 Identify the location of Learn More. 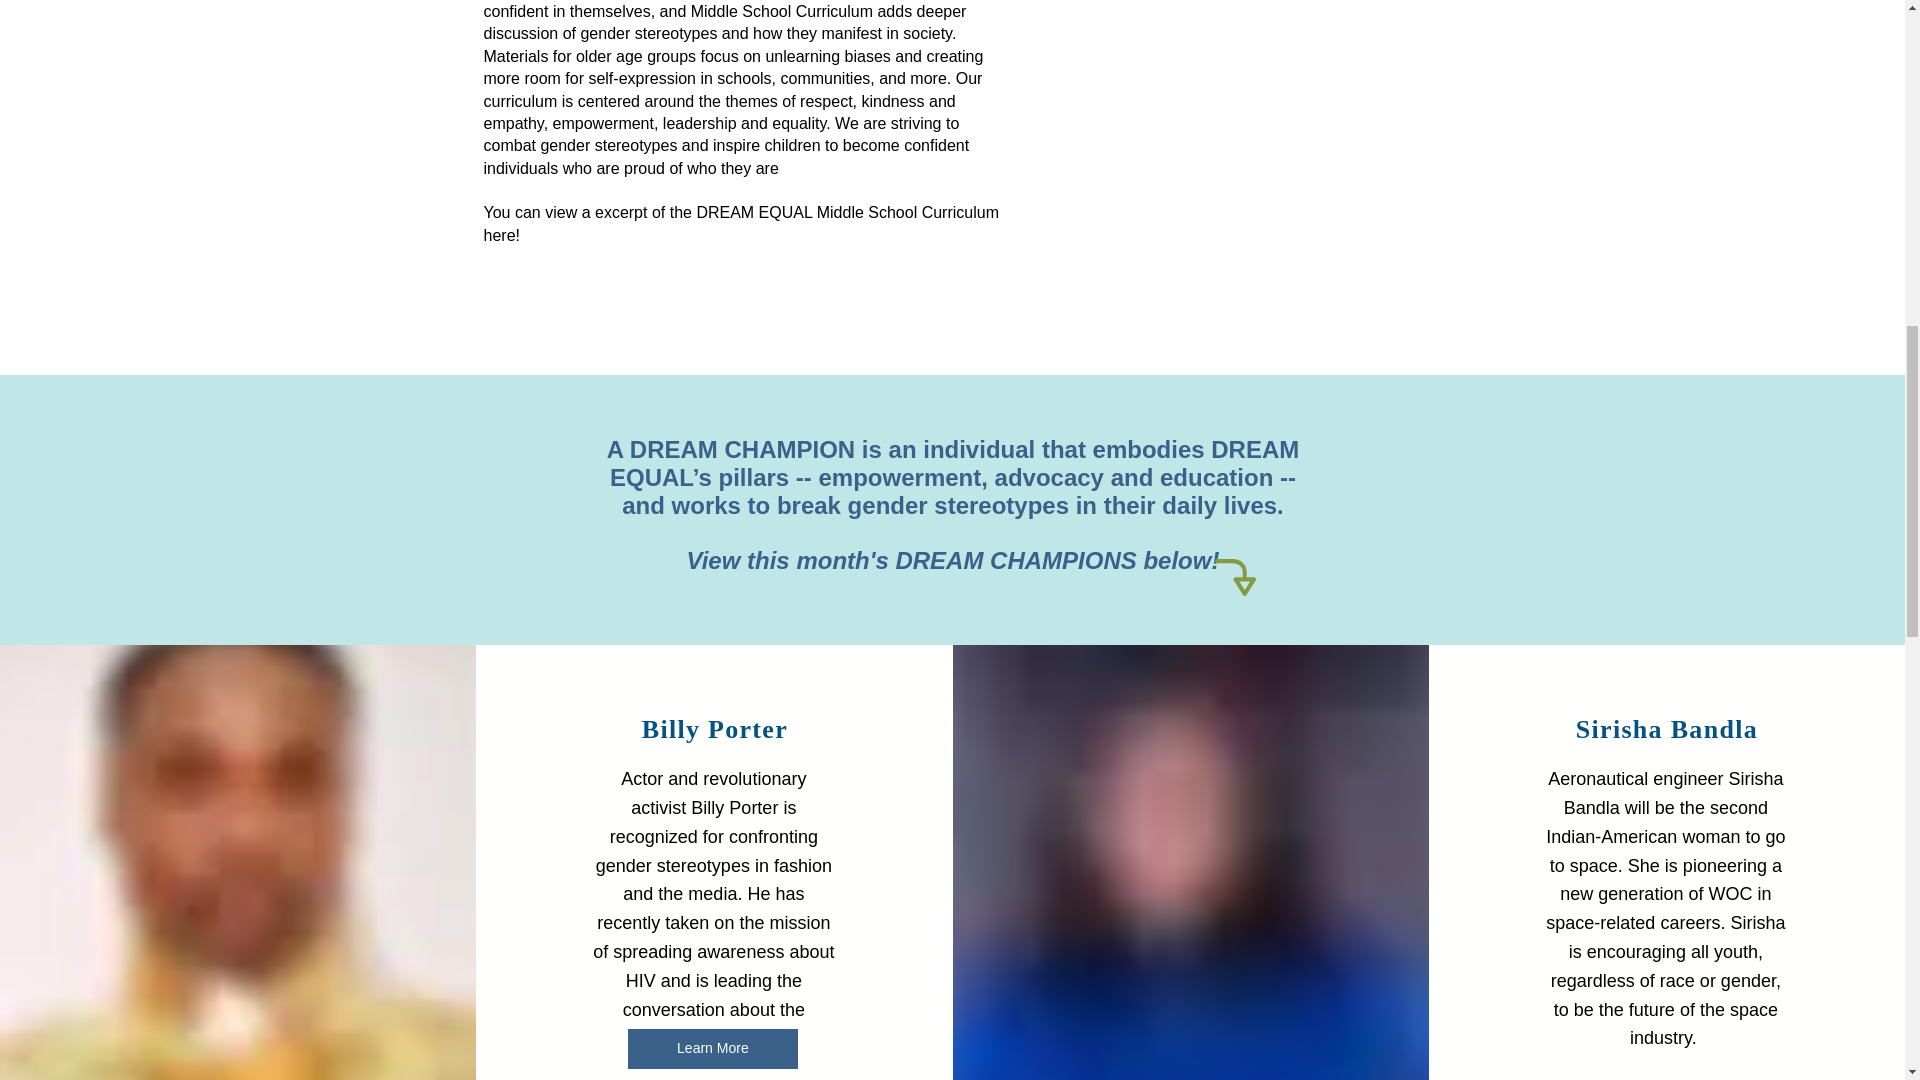
(712, 1049).